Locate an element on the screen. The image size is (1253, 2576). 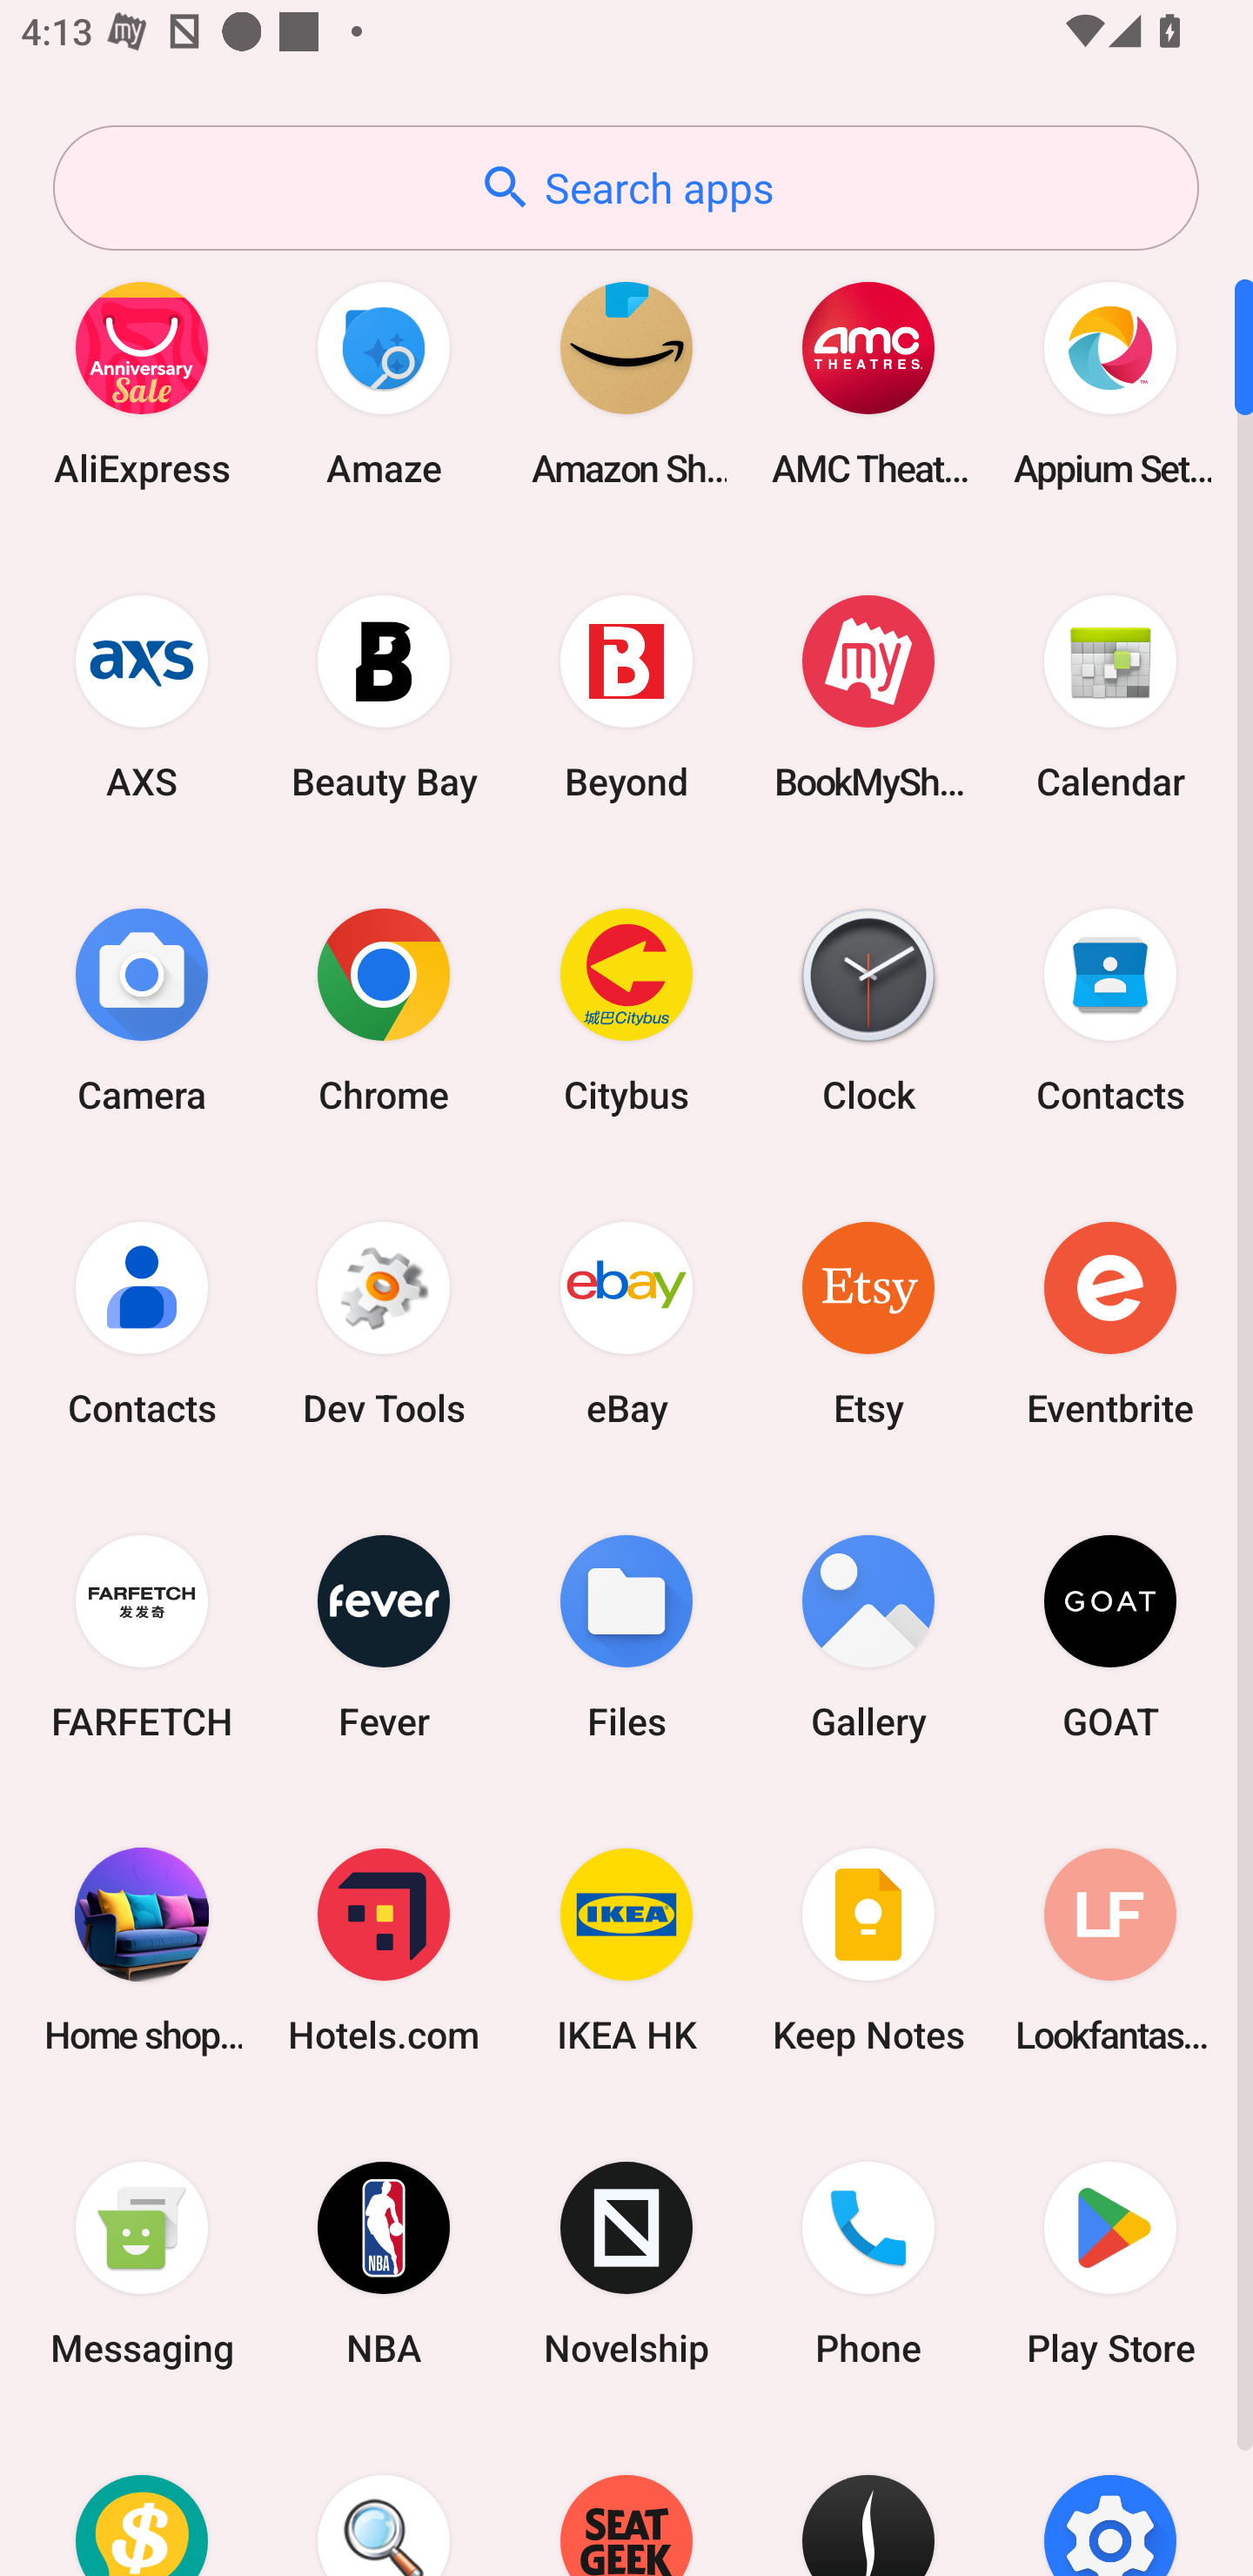
GOAT is located at coordinates (1110, 1636).